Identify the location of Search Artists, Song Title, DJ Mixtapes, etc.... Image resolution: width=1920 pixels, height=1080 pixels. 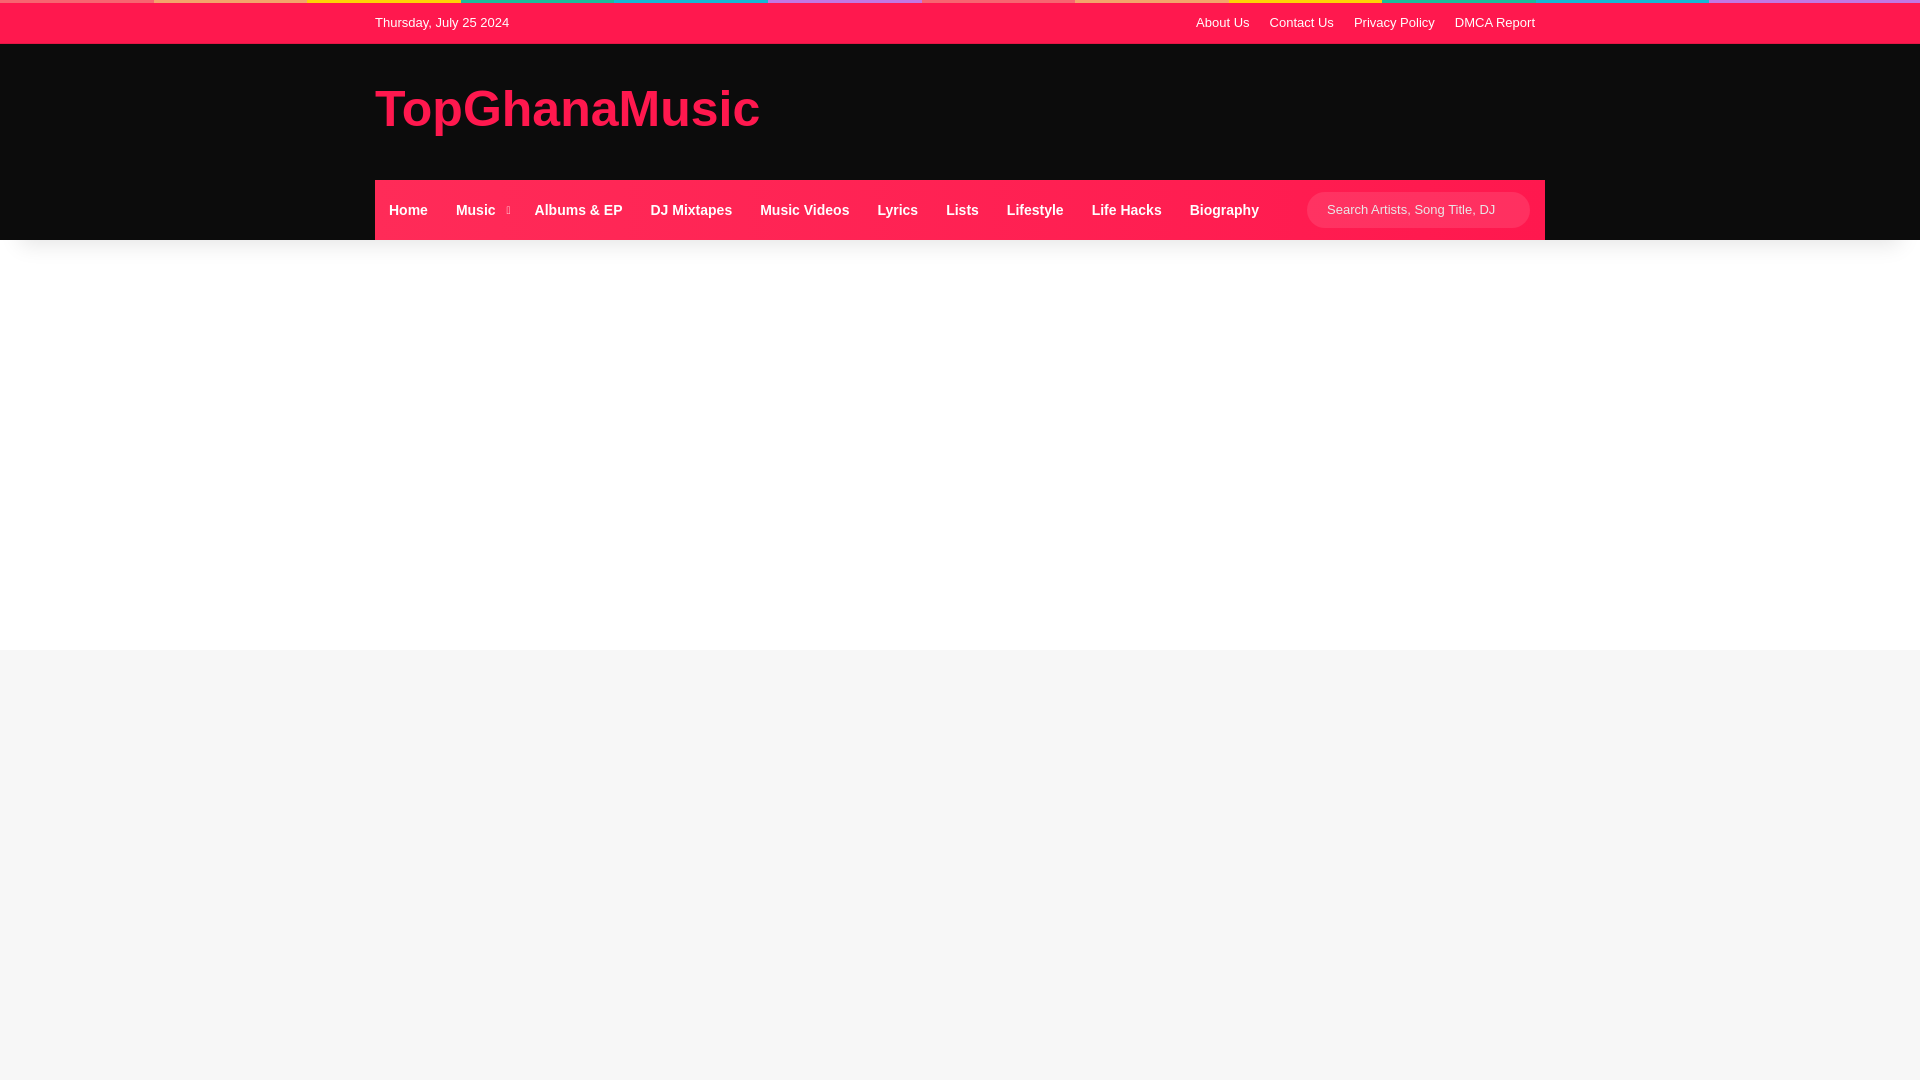
(1418, 210).